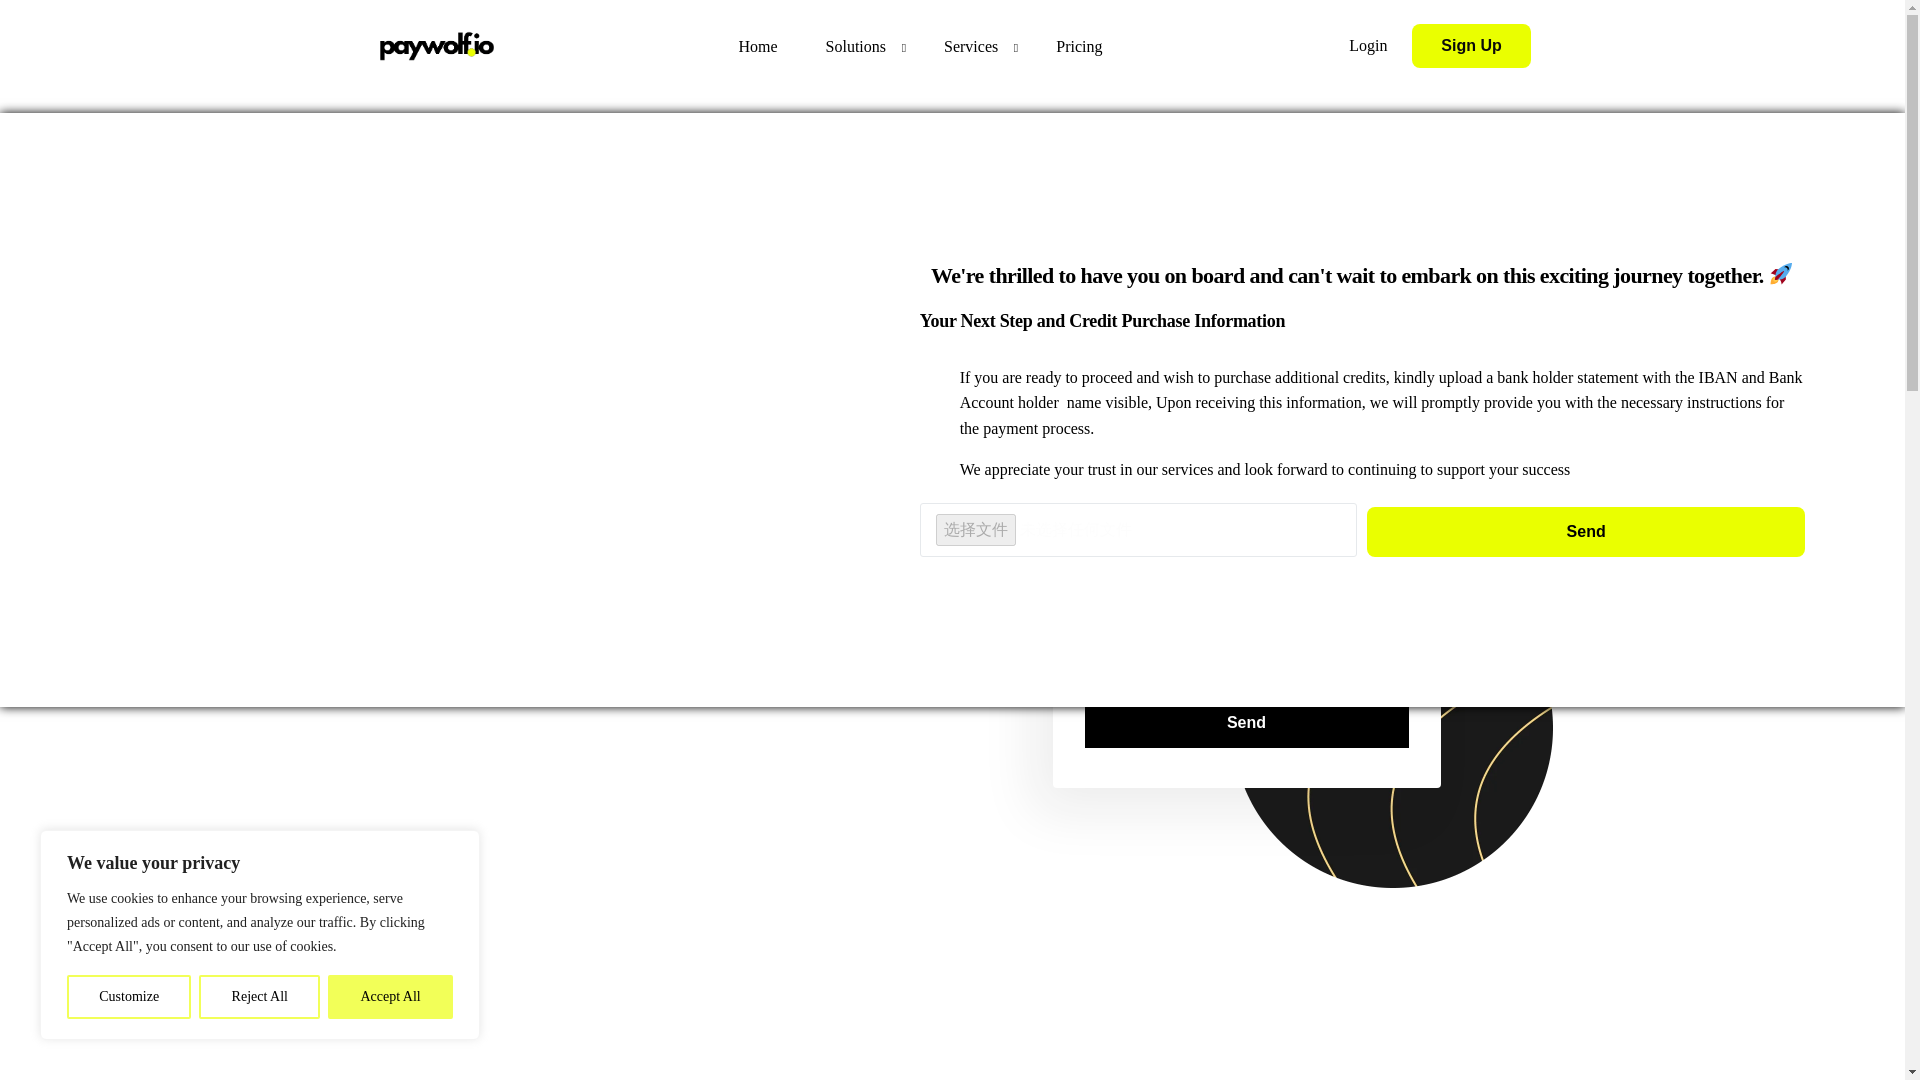 The width and height of the screenshot is (1920, 1080). Describe the element at coordinates (390, 997) in the screenshot. I see `Accept All` at that location.